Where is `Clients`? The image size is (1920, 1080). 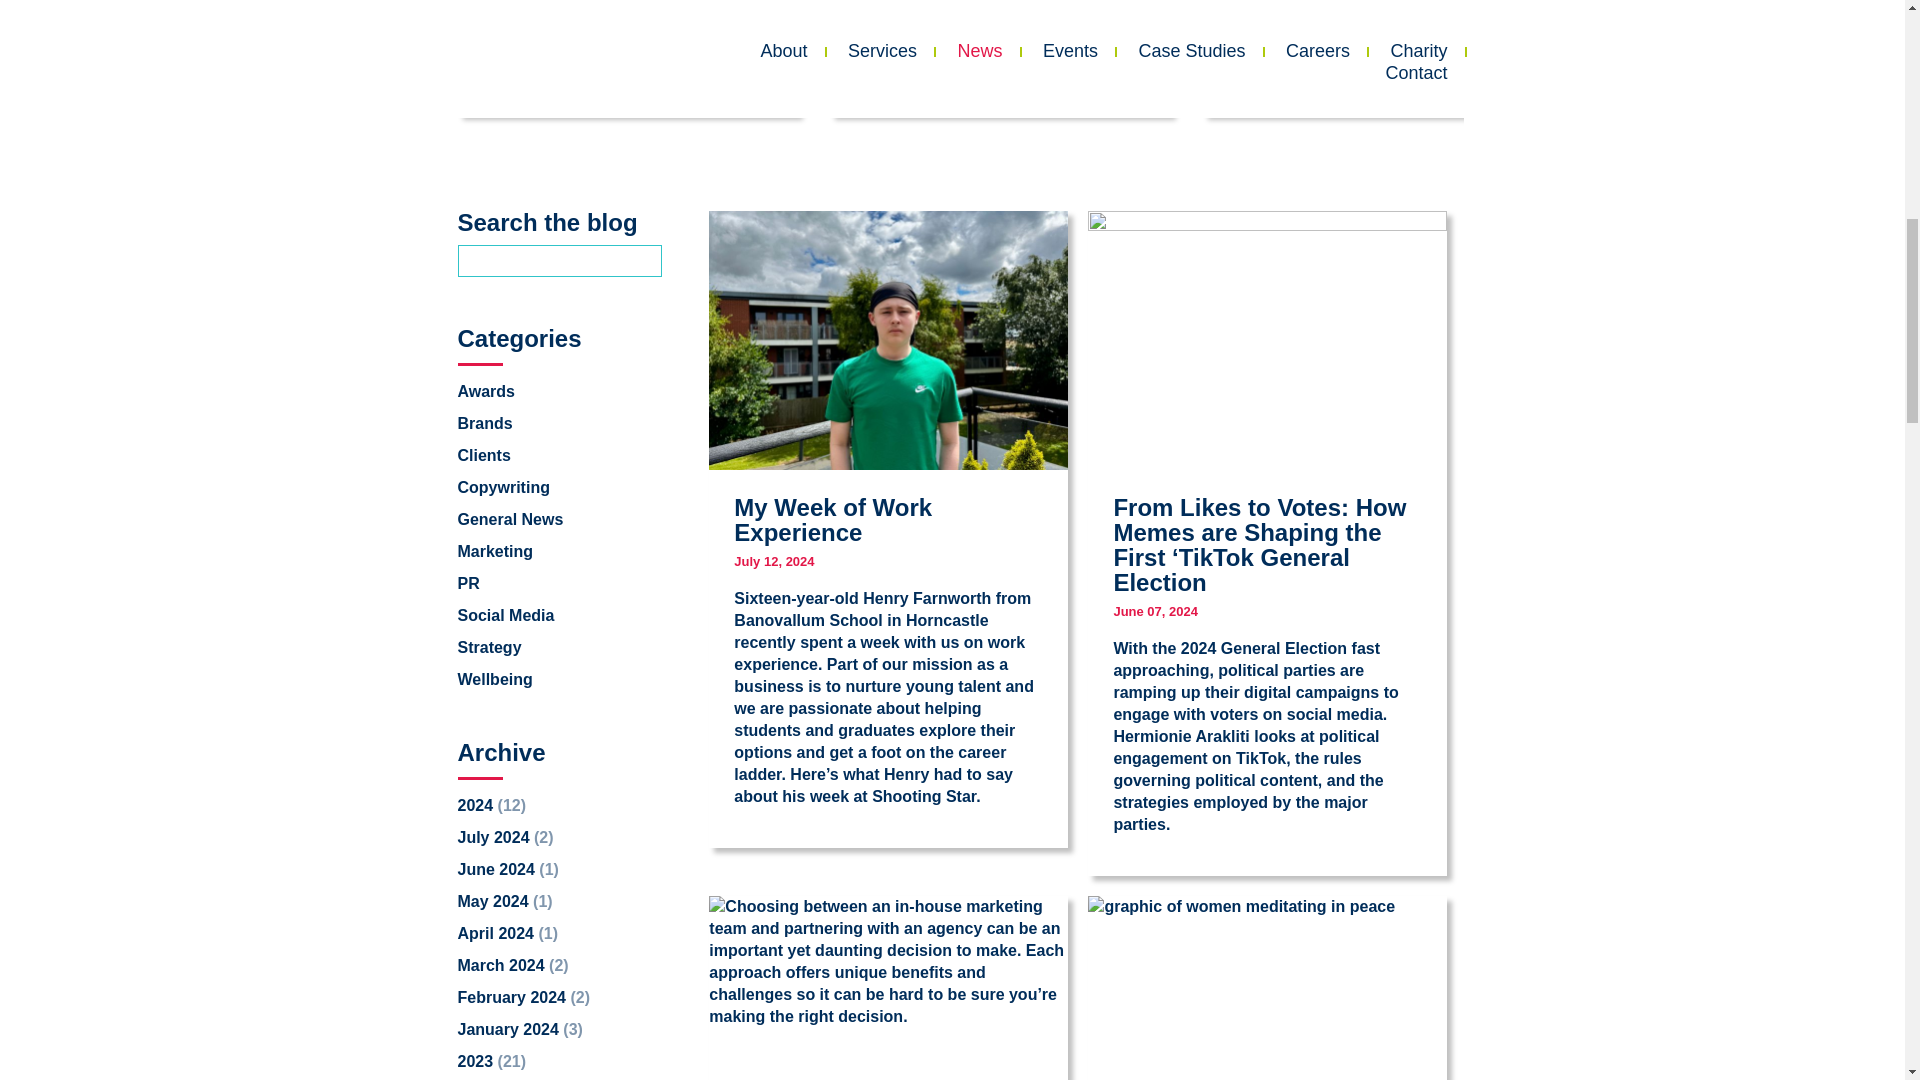
Clients is located at coordinates (484, 454).